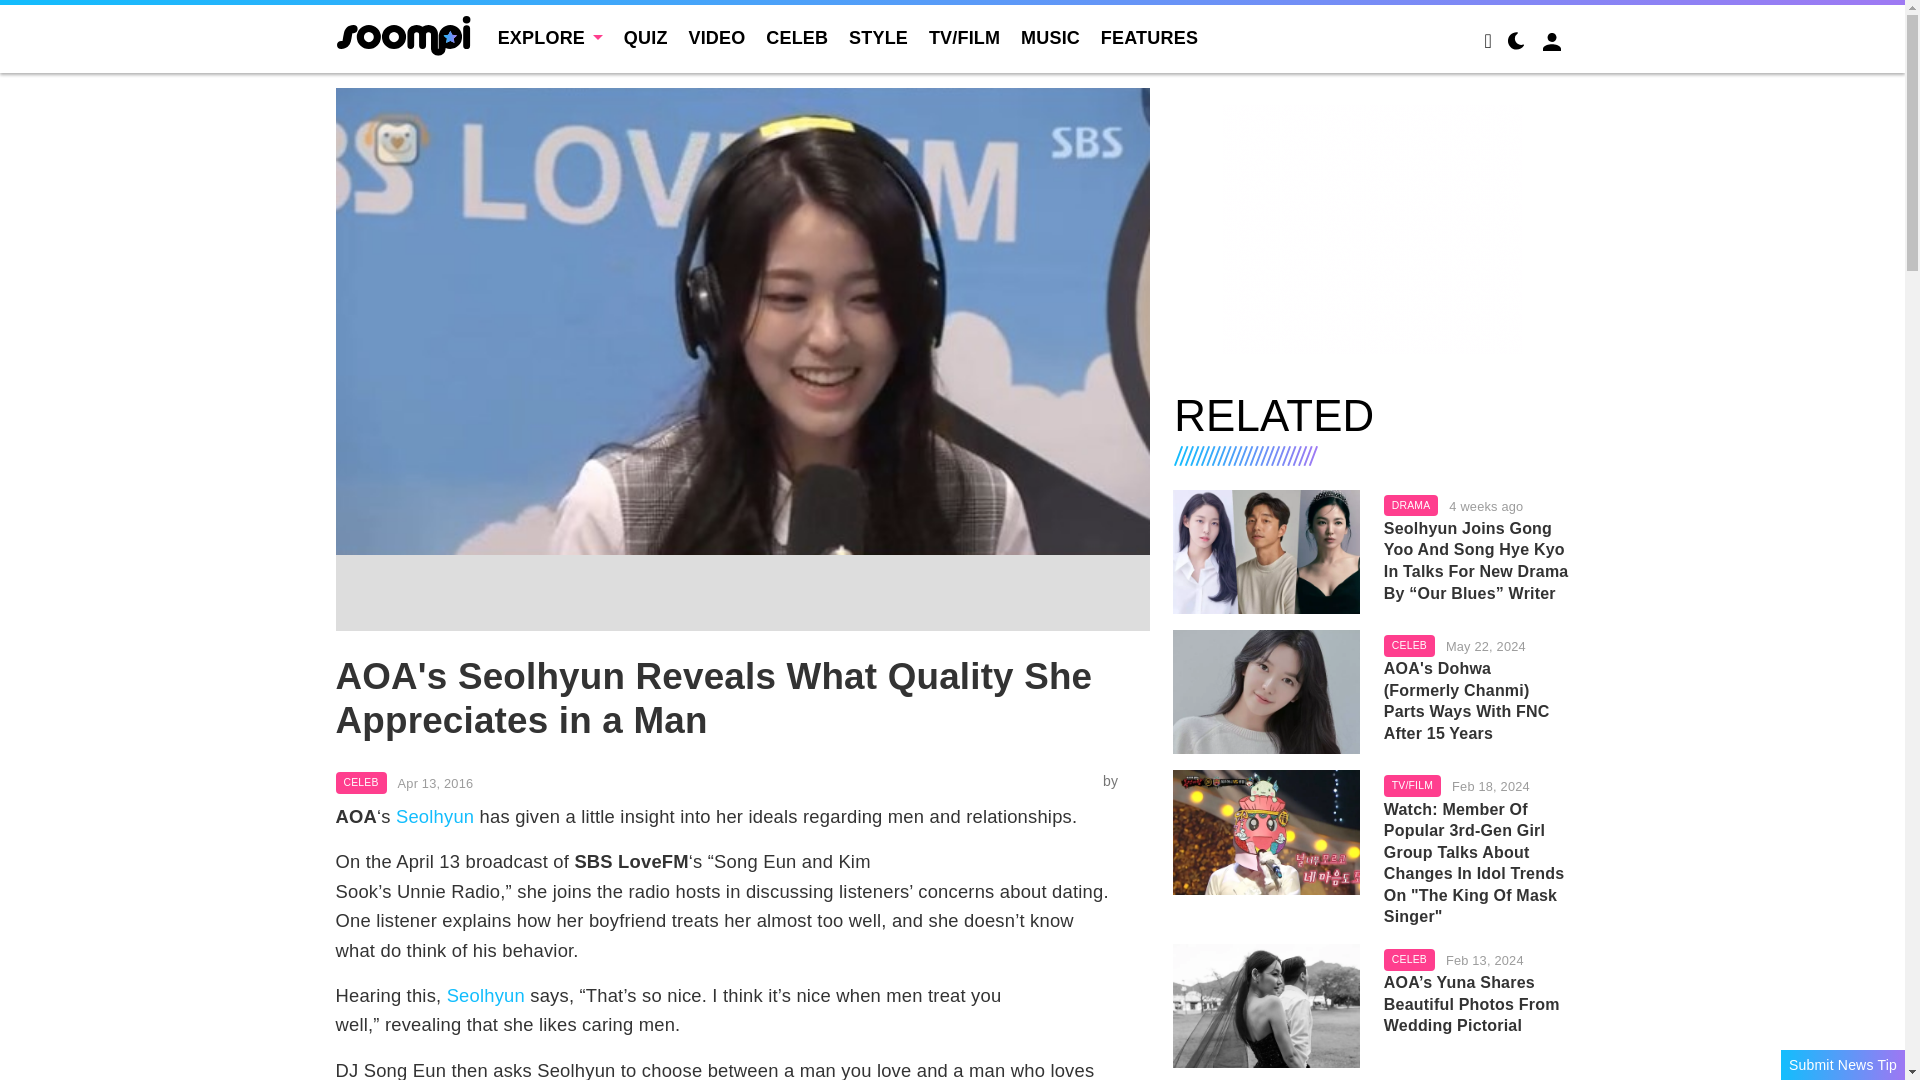  Describe the element at coordinates (1050, 38) in the screenshot. I see `MUSIC` at that location.